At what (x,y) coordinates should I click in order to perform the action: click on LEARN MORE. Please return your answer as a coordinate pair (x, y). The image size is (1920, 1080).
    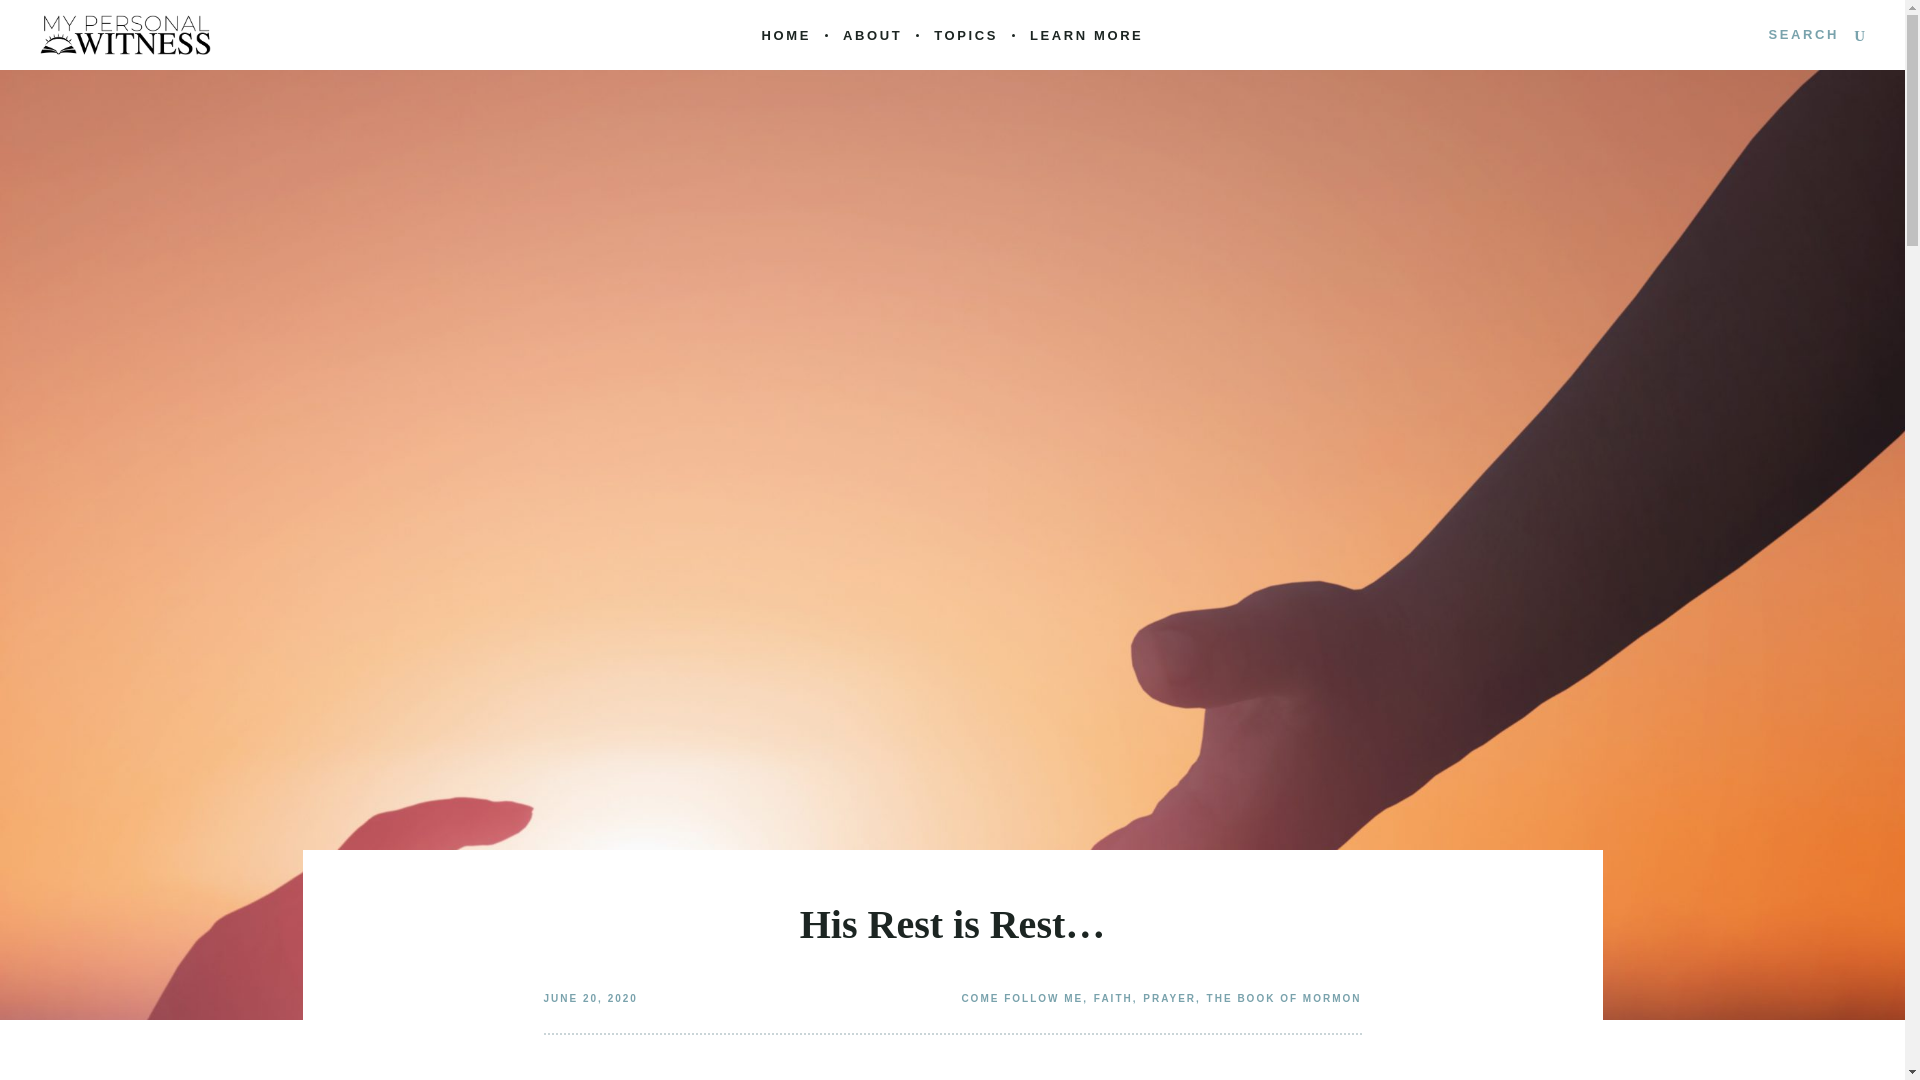
    Looking at the image, I should click on (1086, 35).